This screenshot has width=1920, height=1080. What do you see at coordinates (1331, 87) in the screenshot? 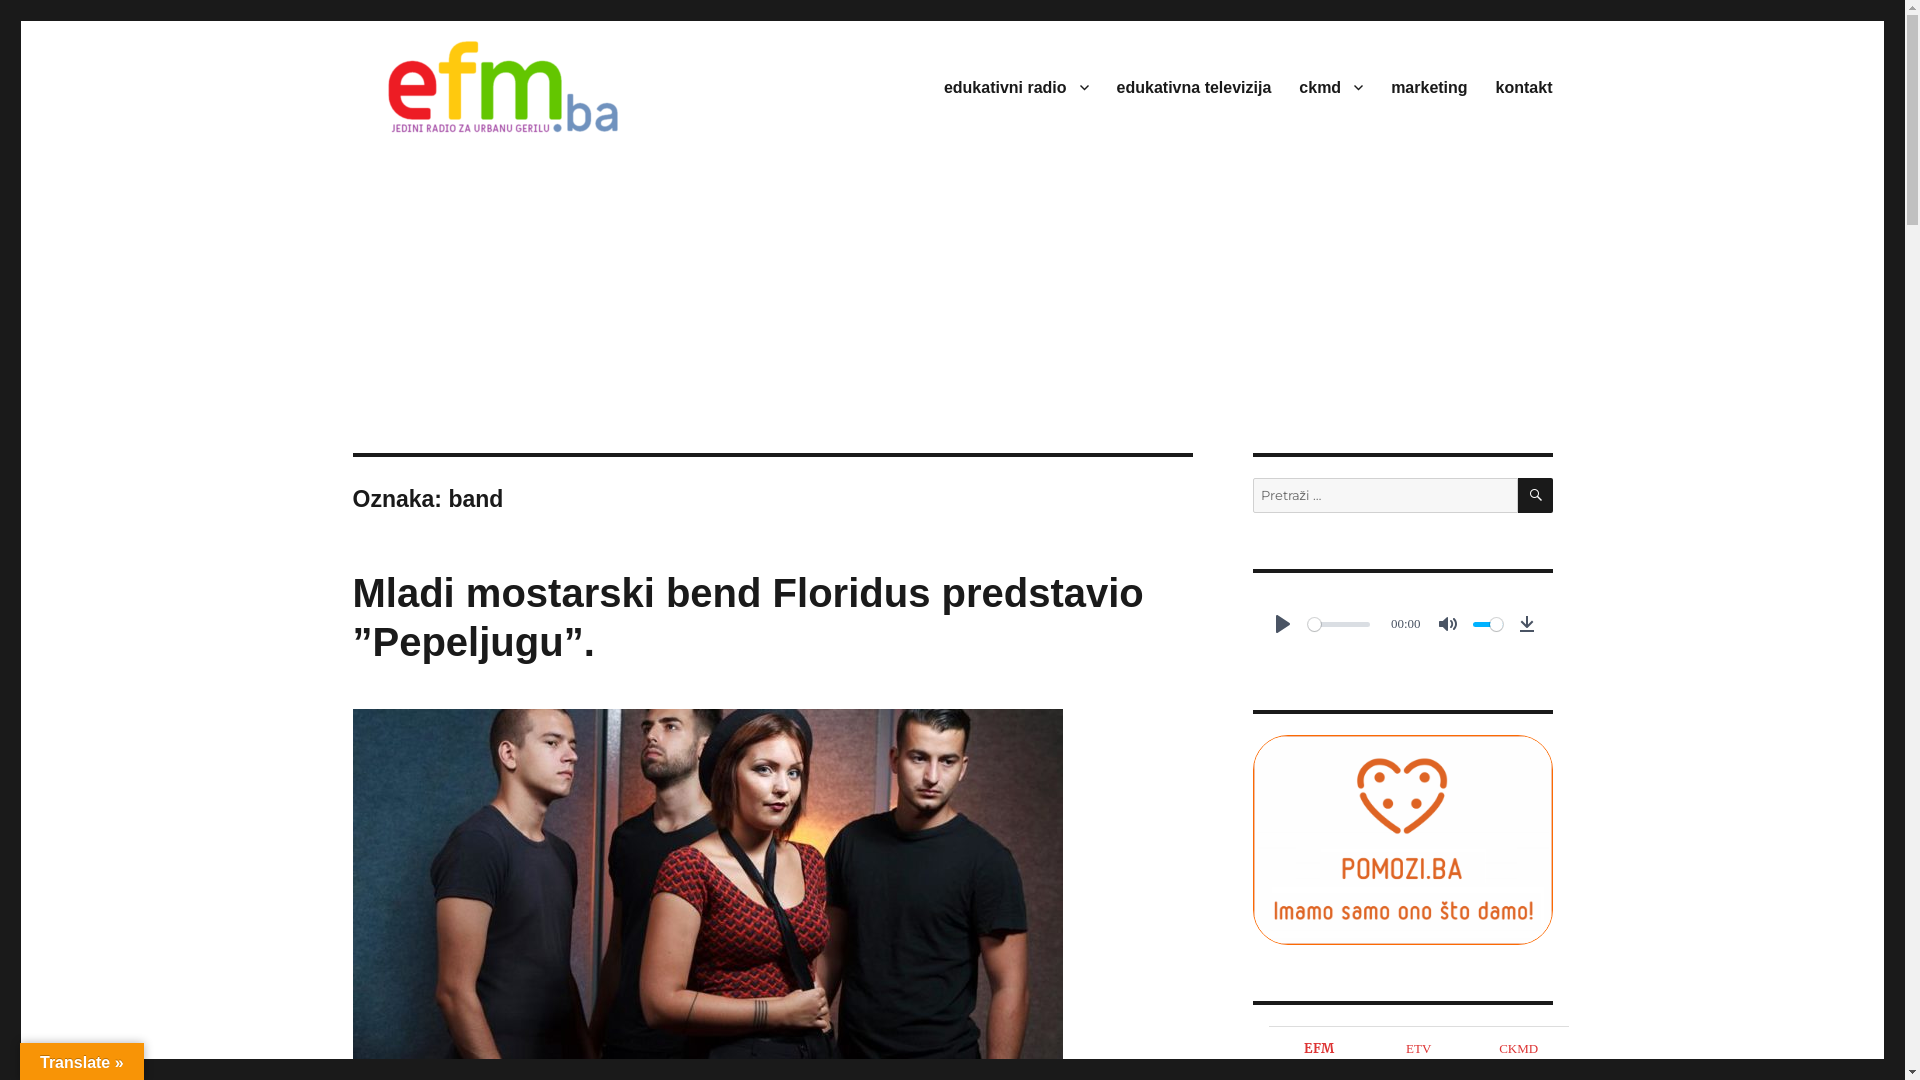
I see `ckmd` at bounding box center [1331, 87].